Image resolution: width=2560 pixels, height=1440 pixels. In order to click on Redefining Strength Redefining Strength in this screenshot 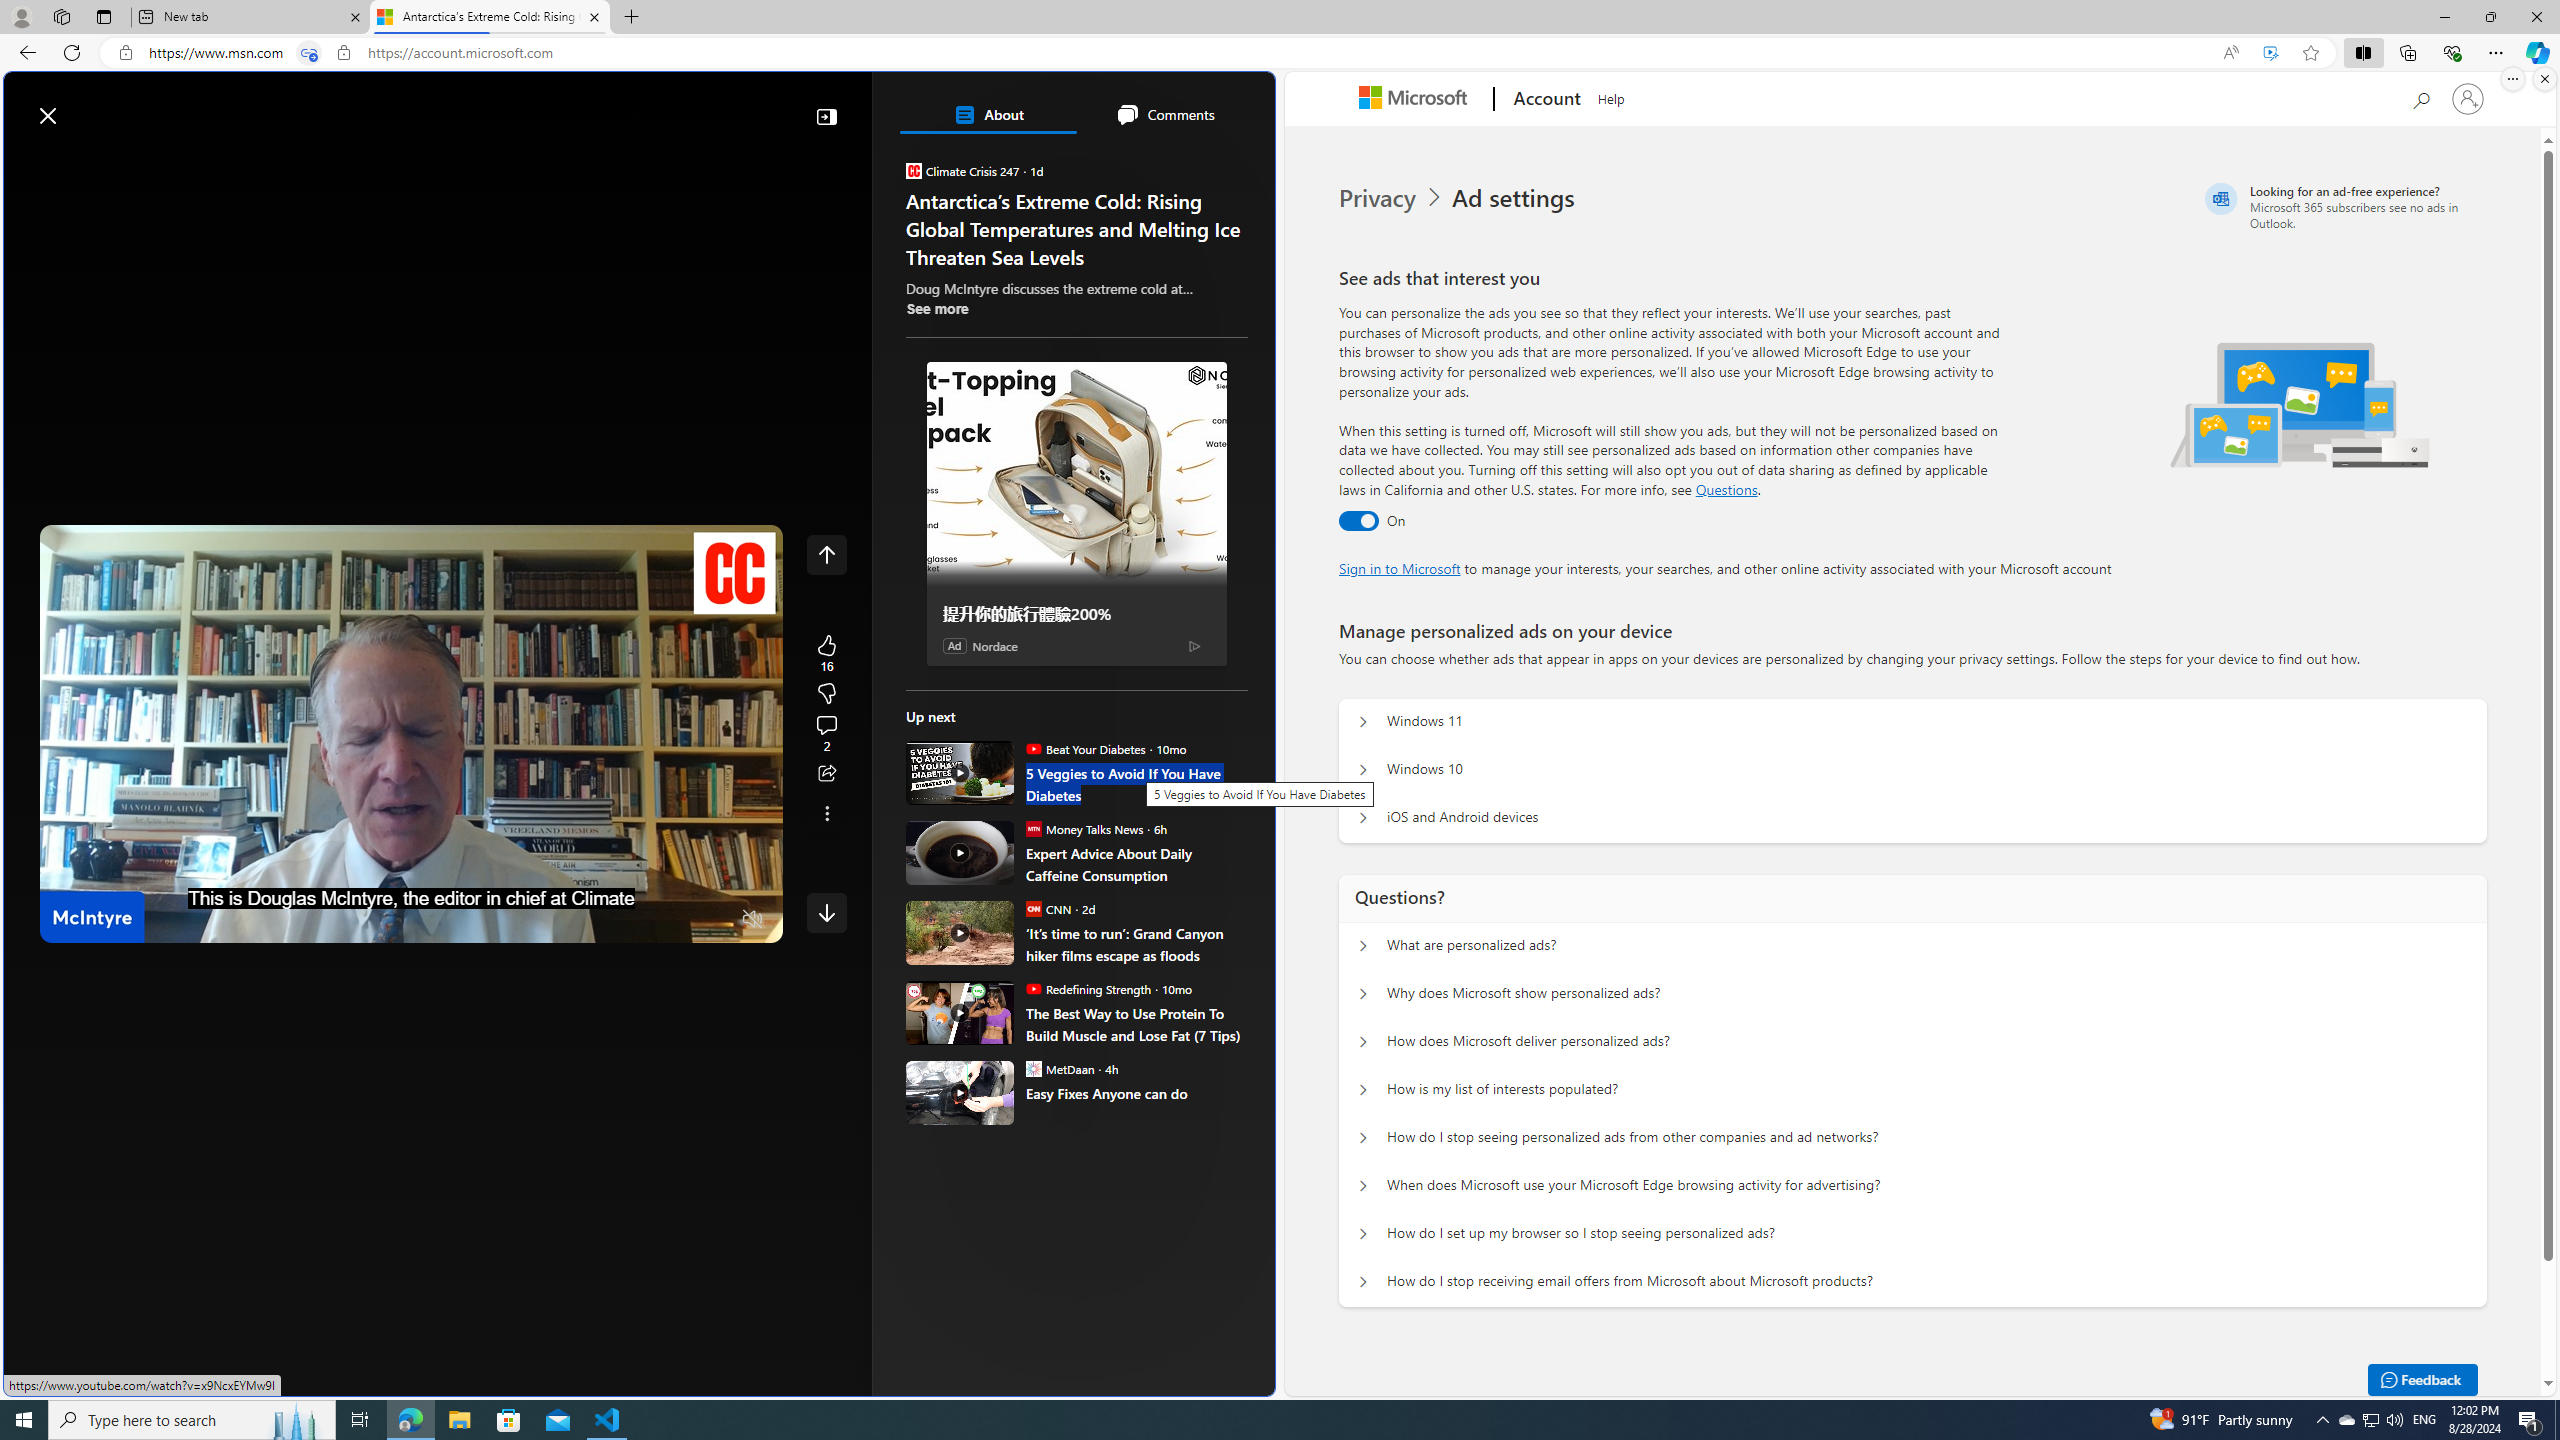, I will do `click(1088, 988)`.